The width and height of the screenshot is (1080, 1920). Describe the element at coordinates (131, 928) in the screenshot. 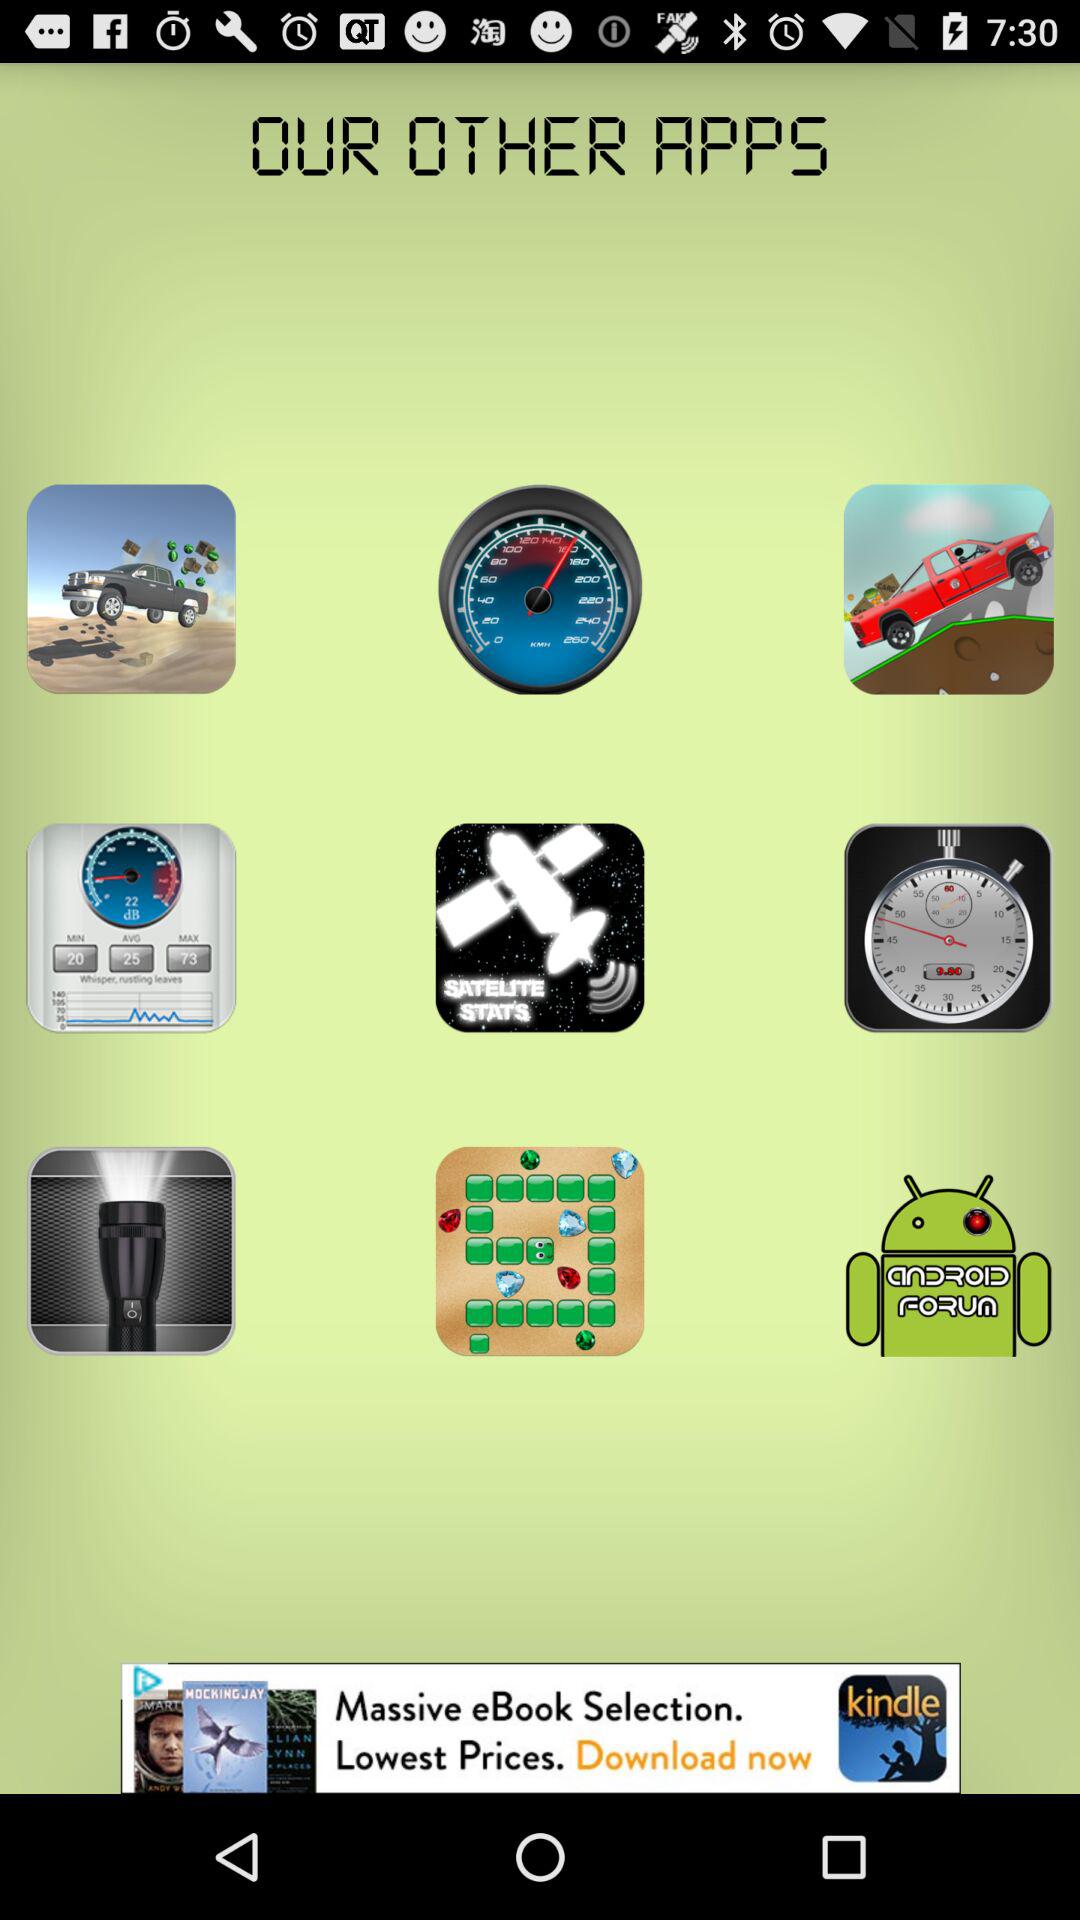

I see `timer` at that location.